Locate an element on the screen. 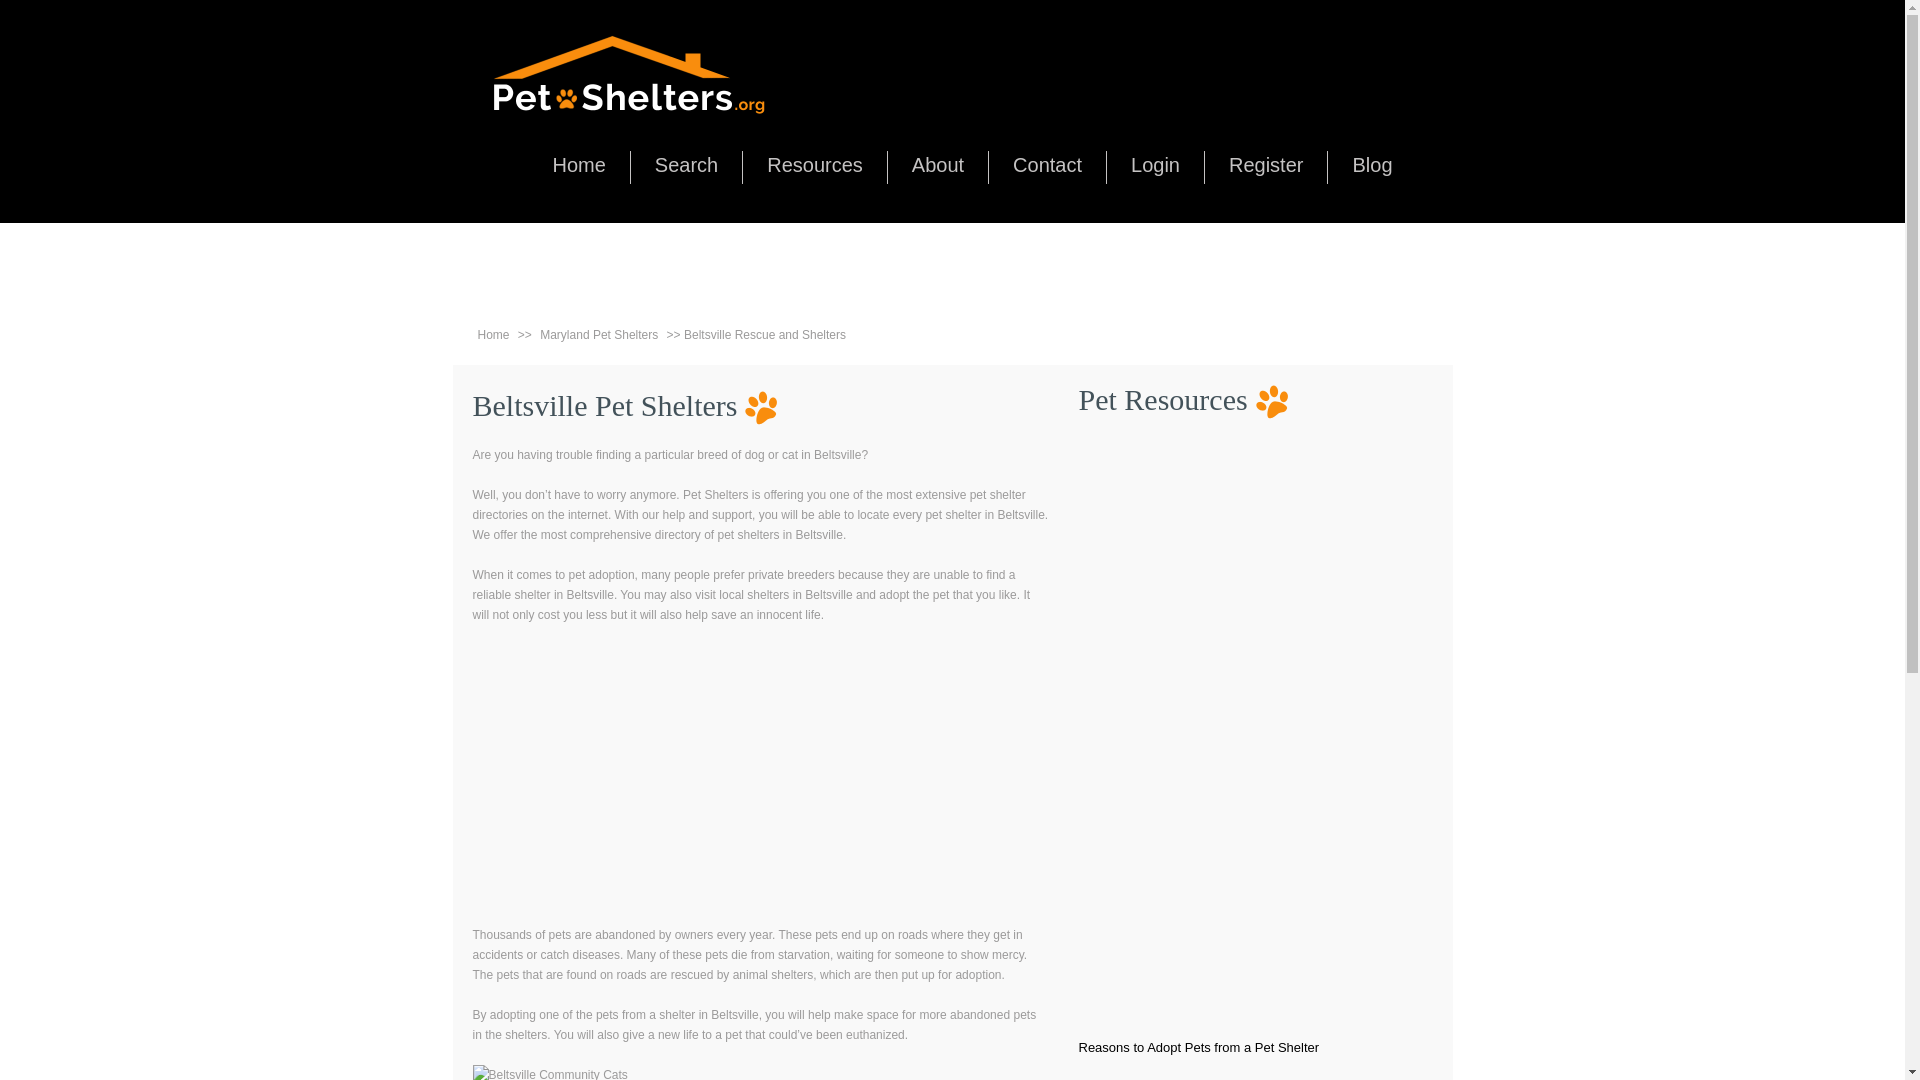 The image size is (1920, 1080). Register is located at coordinates (1266, 165).